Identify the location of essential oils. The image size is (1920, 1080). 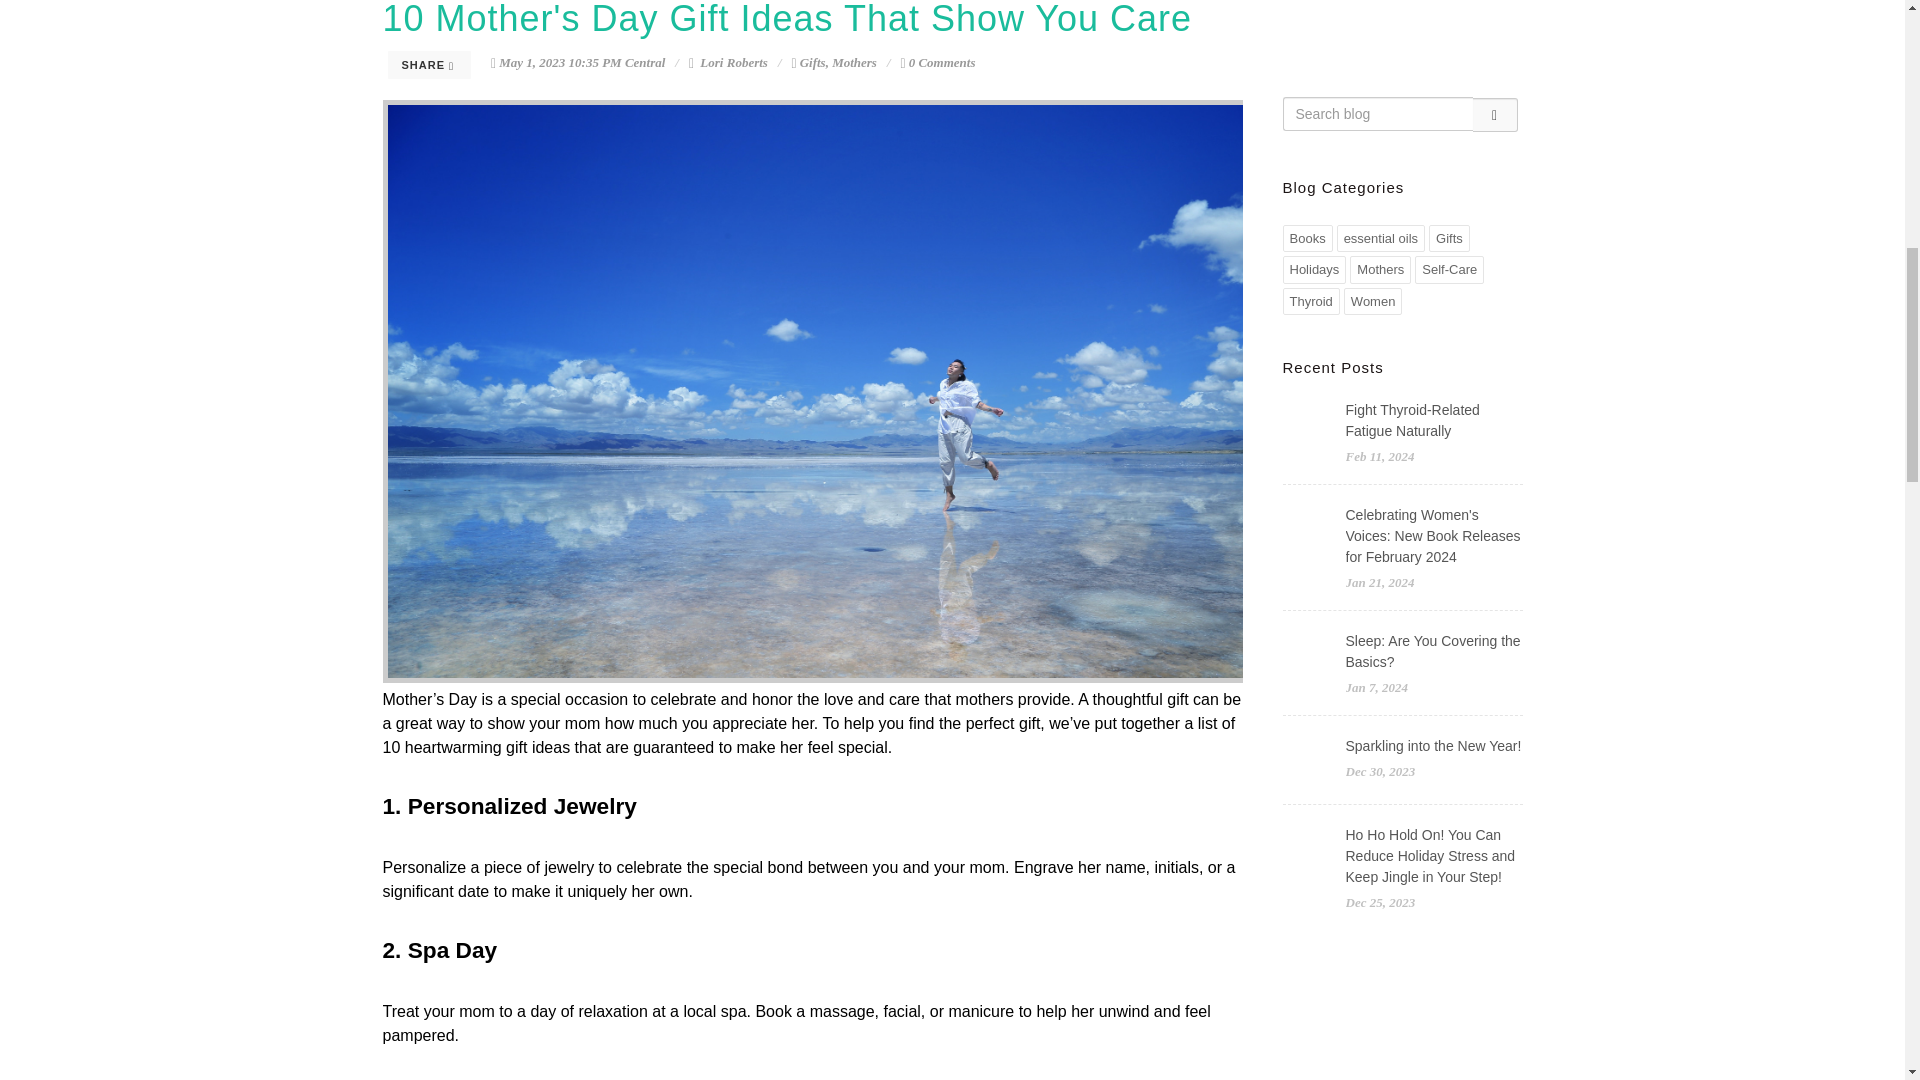
(1380, 237).